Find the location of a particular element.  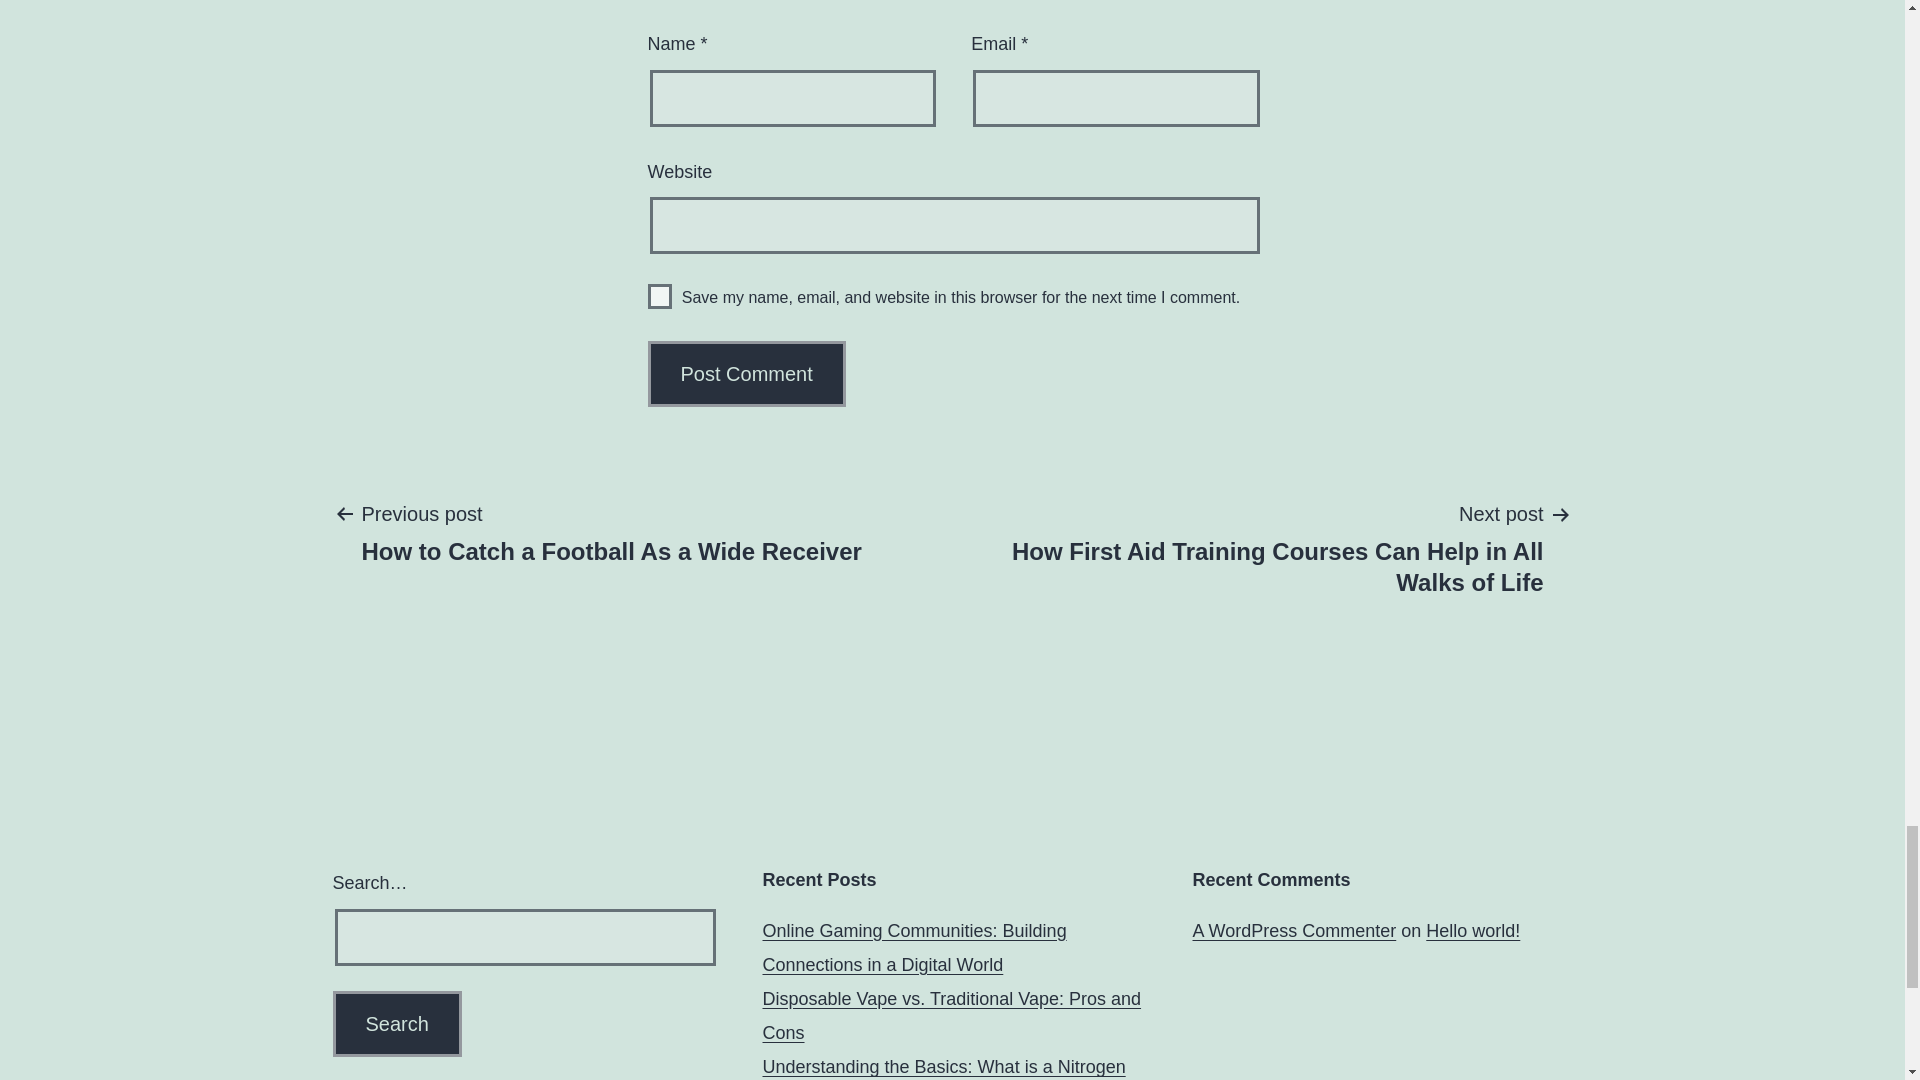

yes is located at coordinates (396, 1024).